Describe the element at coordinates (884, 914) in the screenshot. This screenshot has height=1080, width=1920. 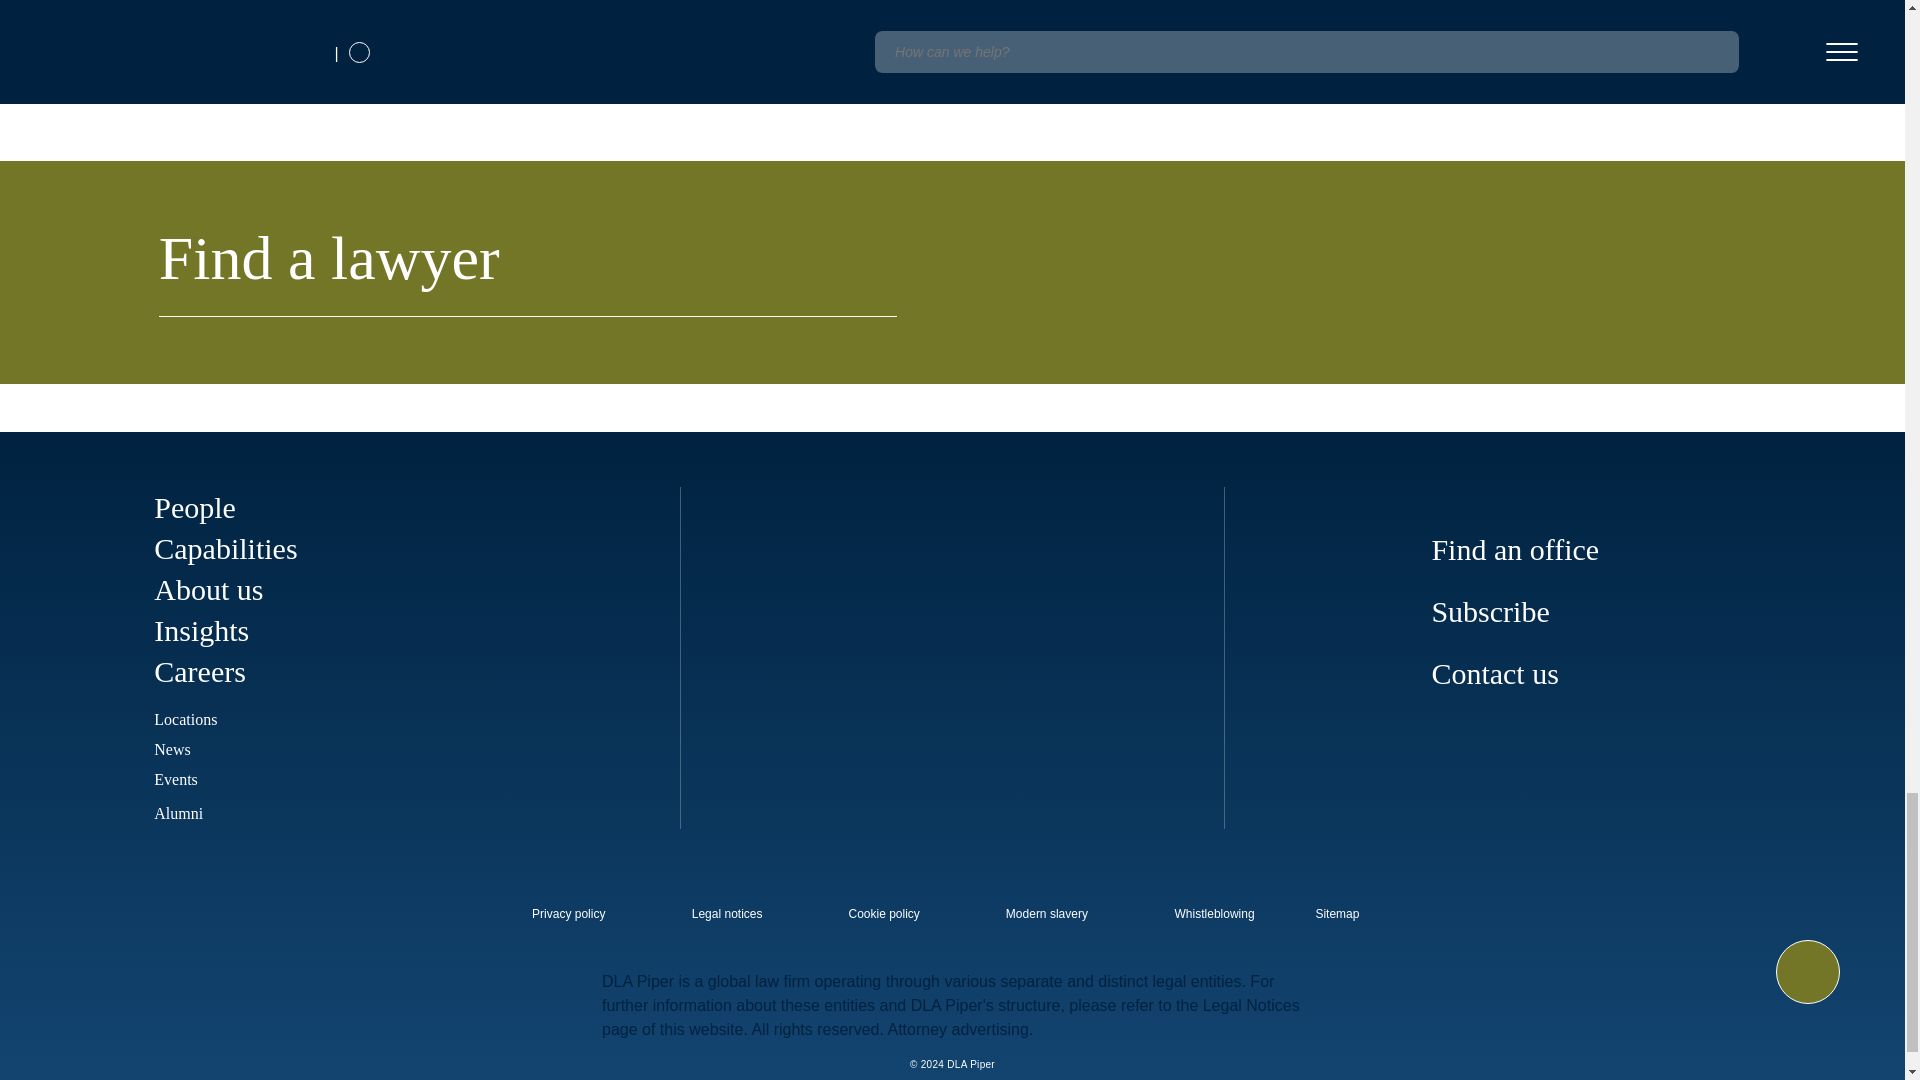
I see `internal` at that location.